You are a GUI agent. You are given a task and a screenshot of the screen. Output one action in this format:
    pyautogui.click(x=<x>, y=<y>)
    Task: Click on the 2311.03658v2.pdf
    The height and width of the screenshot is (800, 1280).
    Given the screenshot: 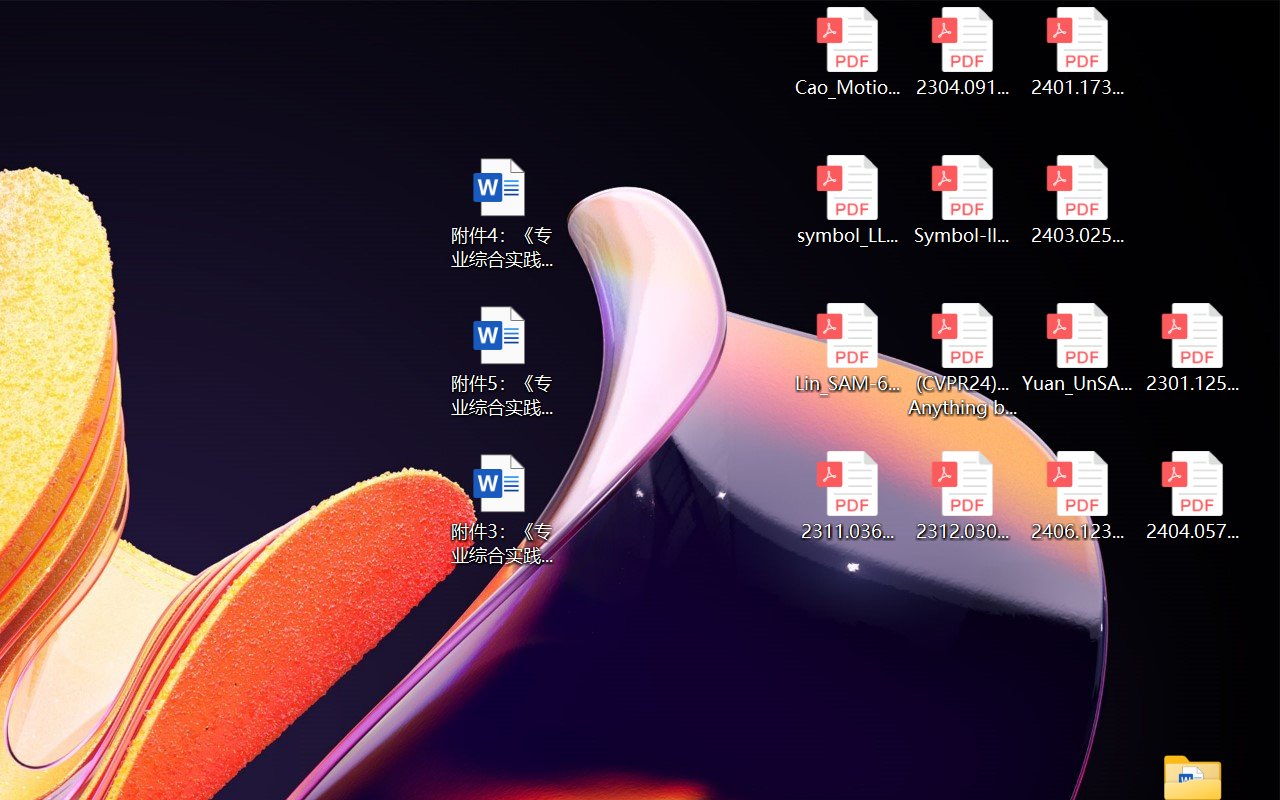 What is the action you would take?
    pyautogui.click(x=846, y=496)
    